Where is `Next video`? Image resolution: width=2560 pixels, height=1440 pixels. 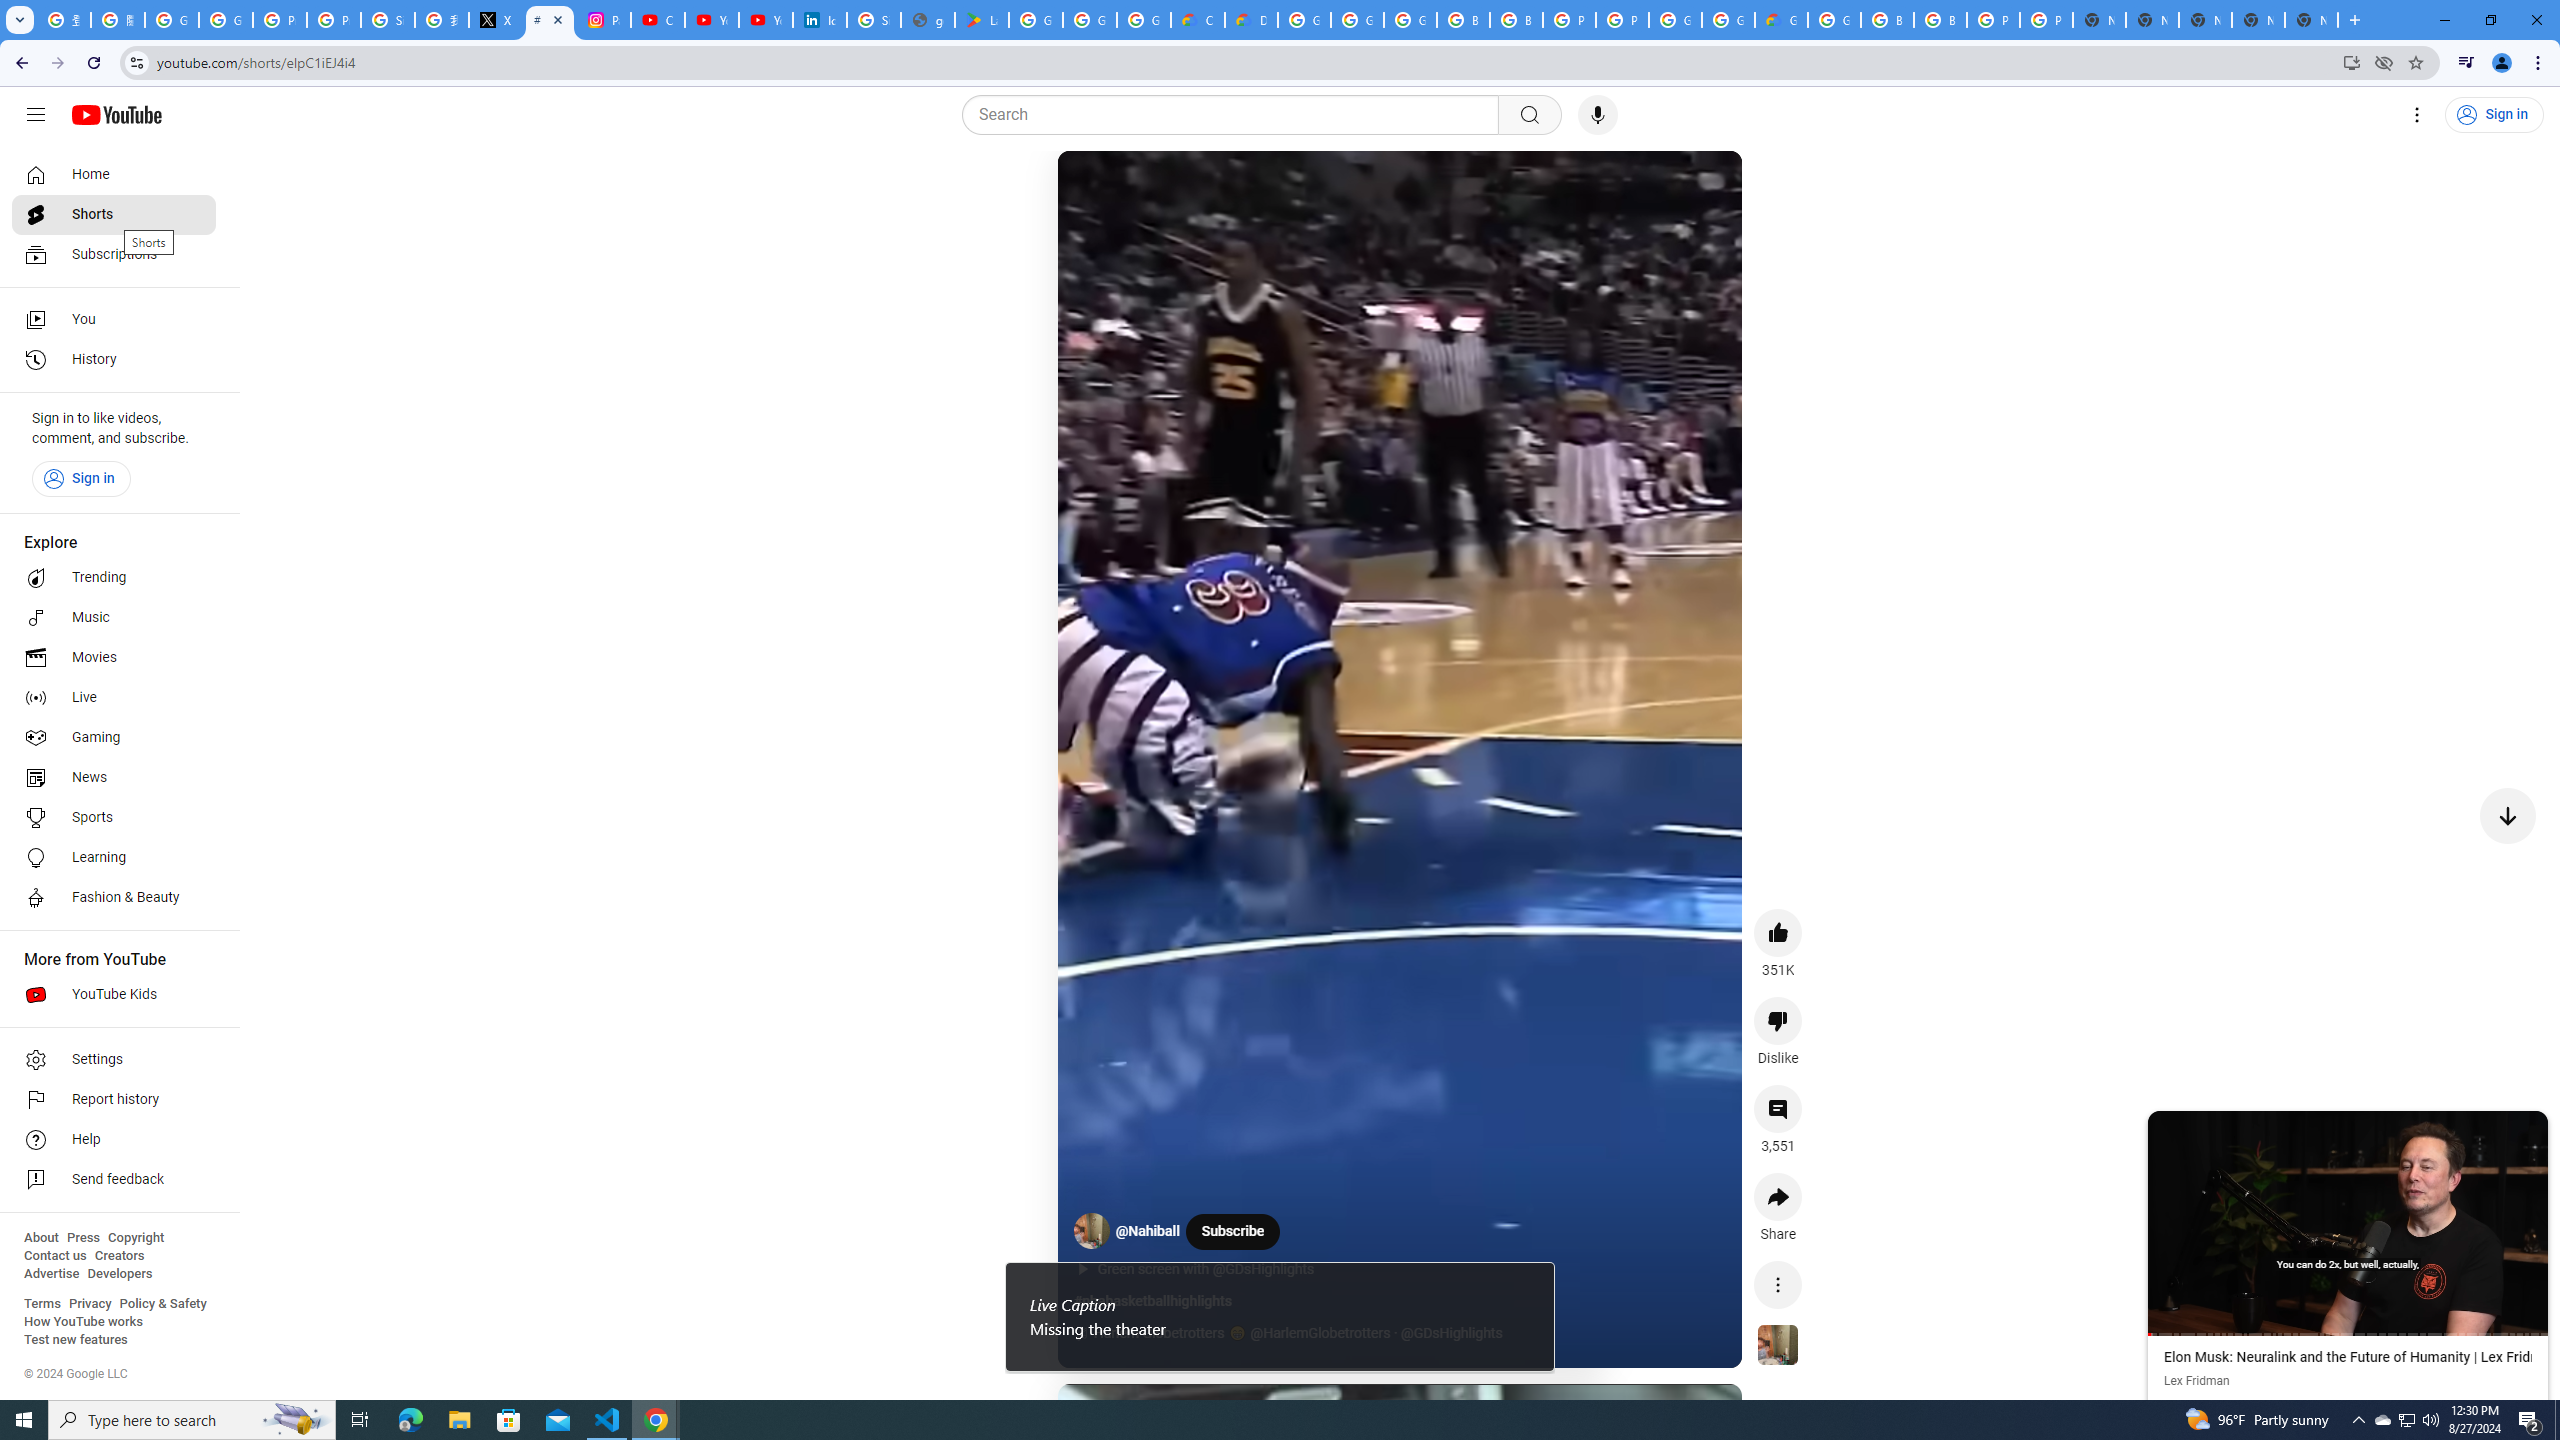
Next video is located at coordinates (2508, 815).